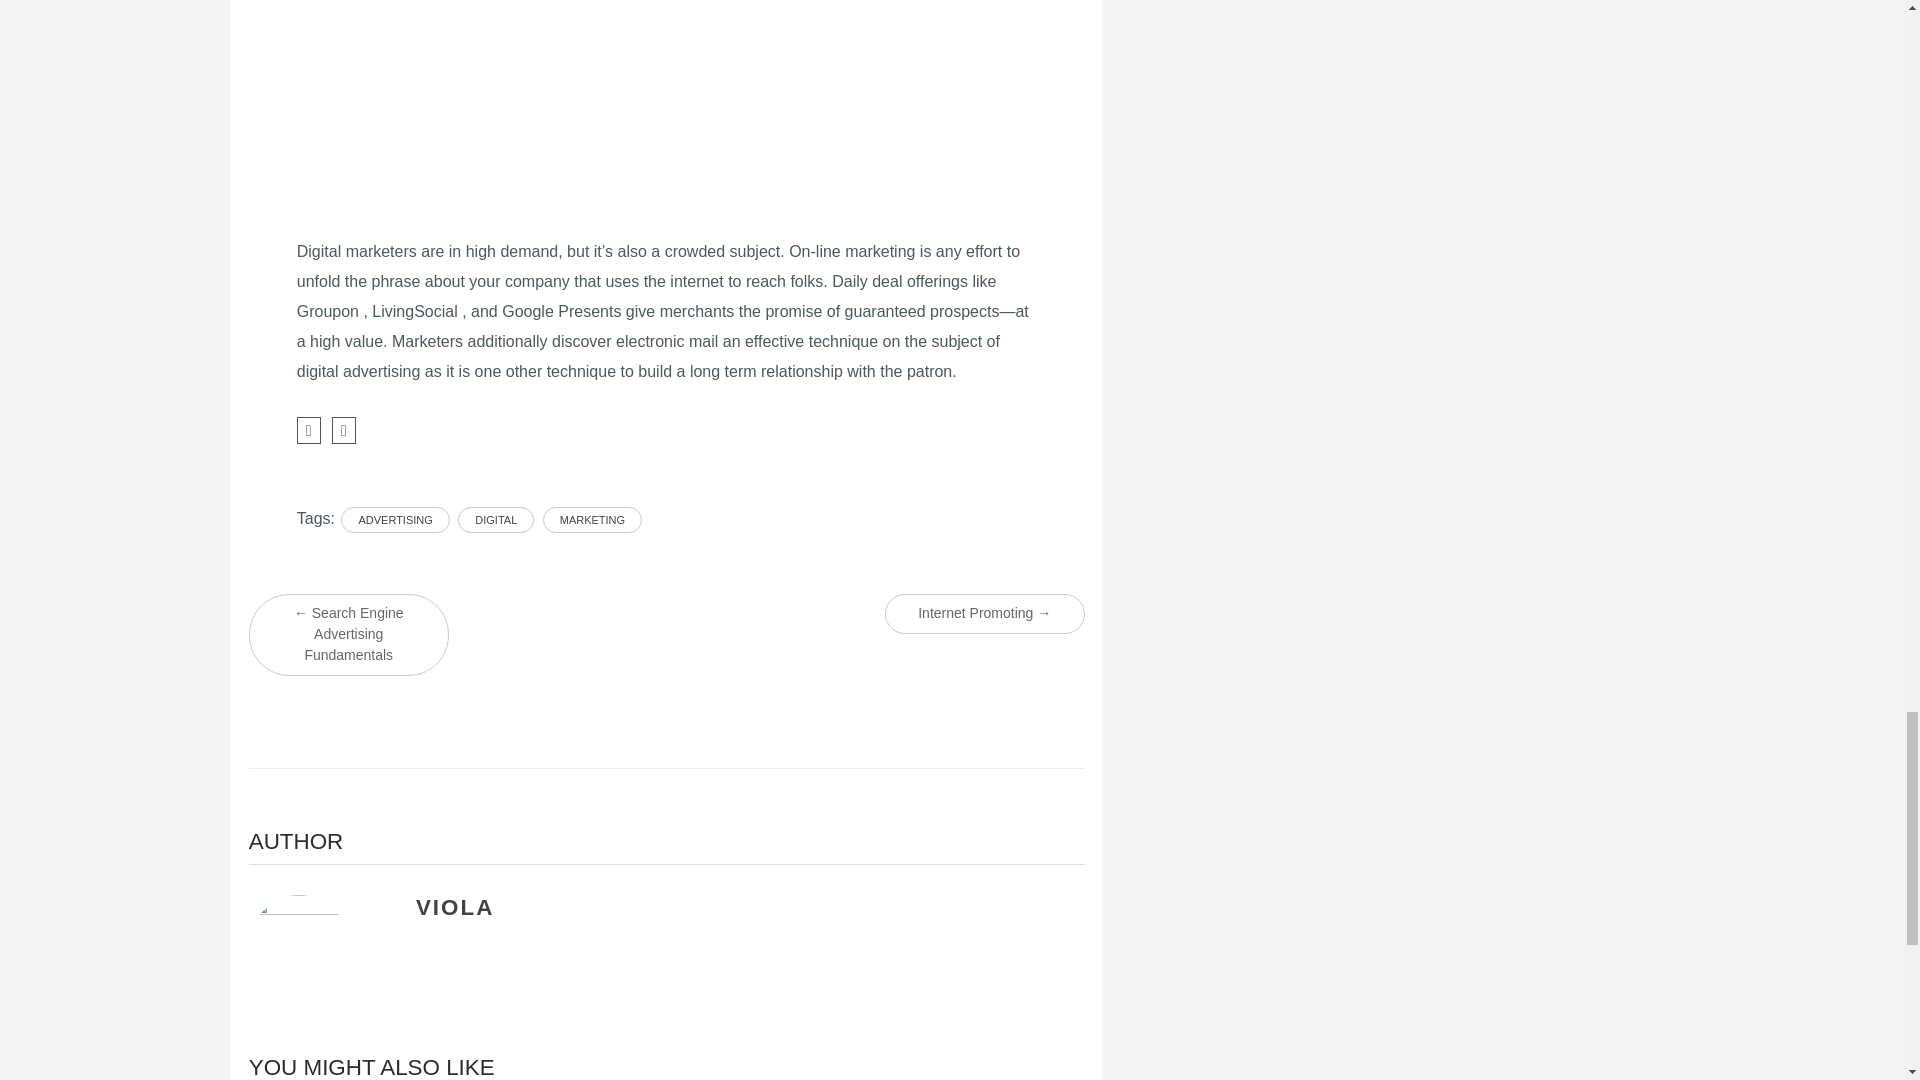 This screenshot has width=1920, height=1080. I want to click on MARKETING, so click(592, 520).